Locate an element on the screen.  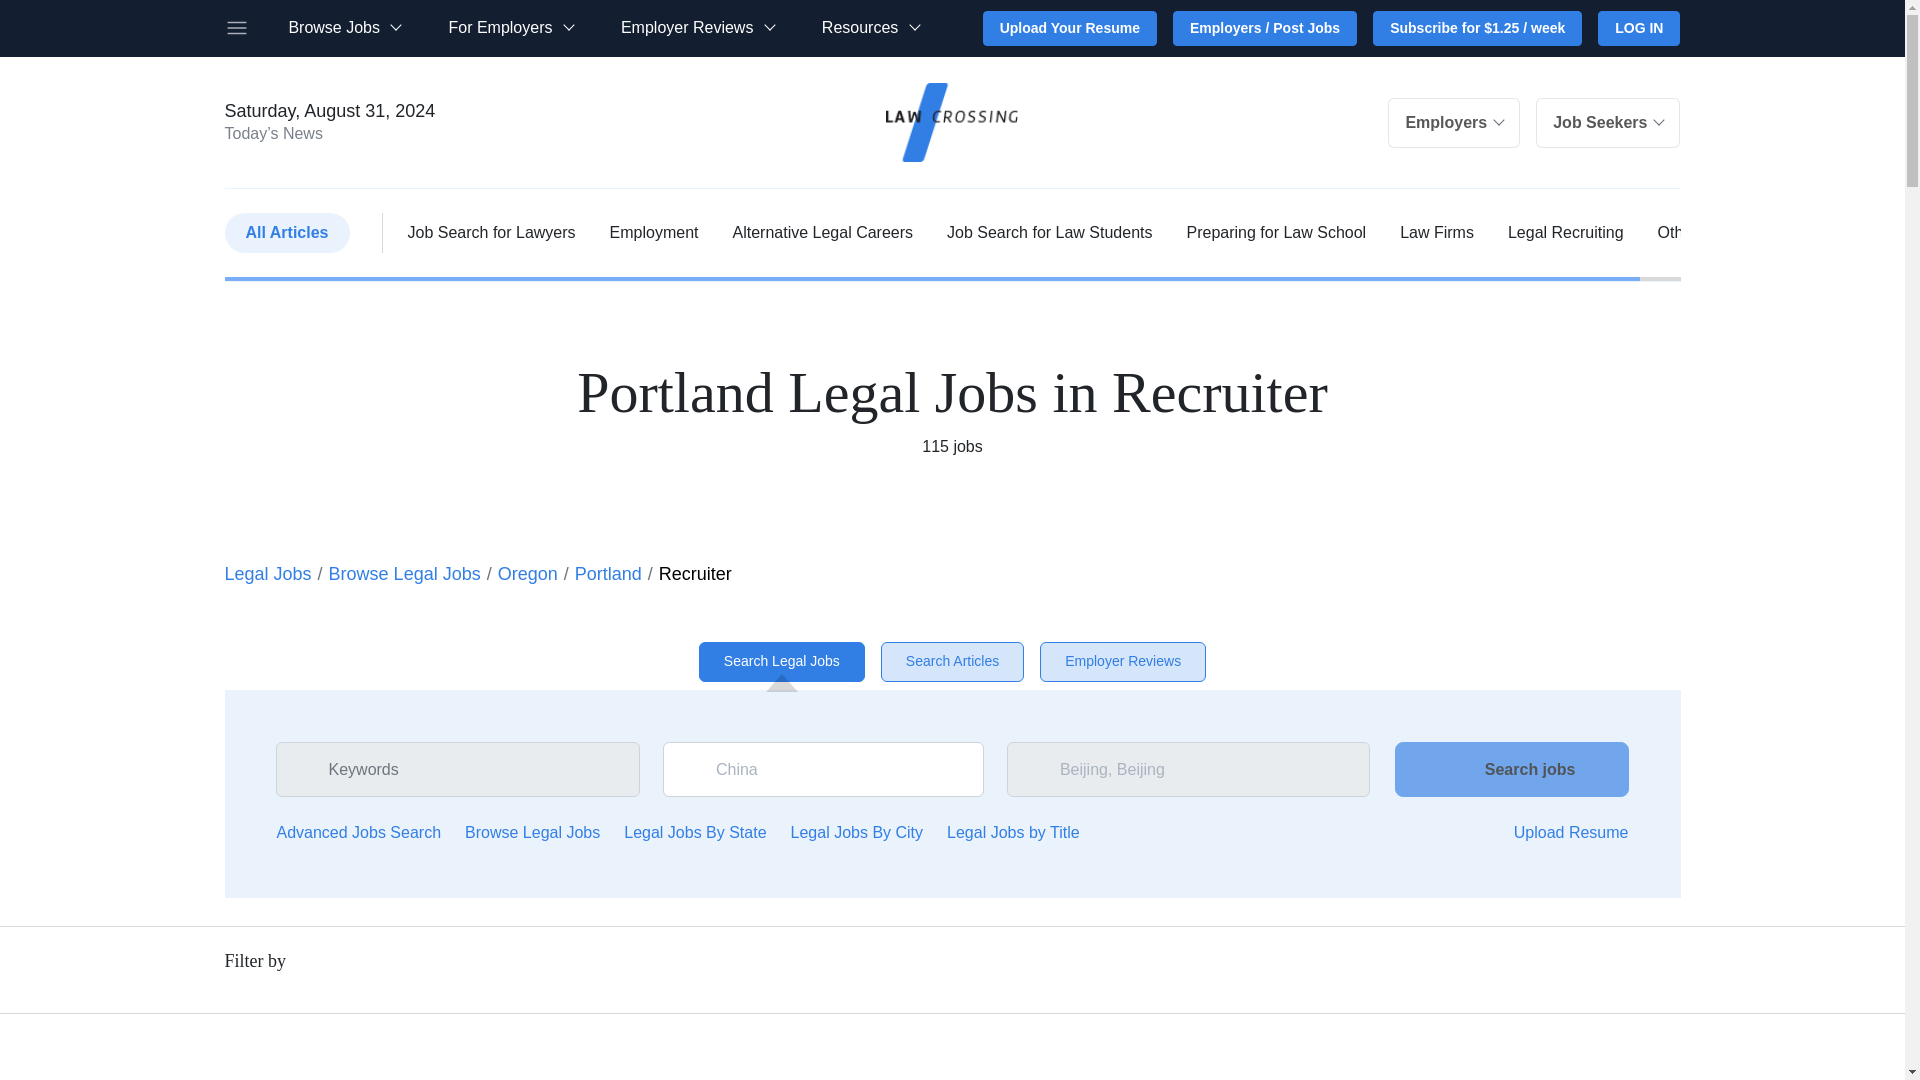
Employer Reviews is located at coordinates (696, 28).